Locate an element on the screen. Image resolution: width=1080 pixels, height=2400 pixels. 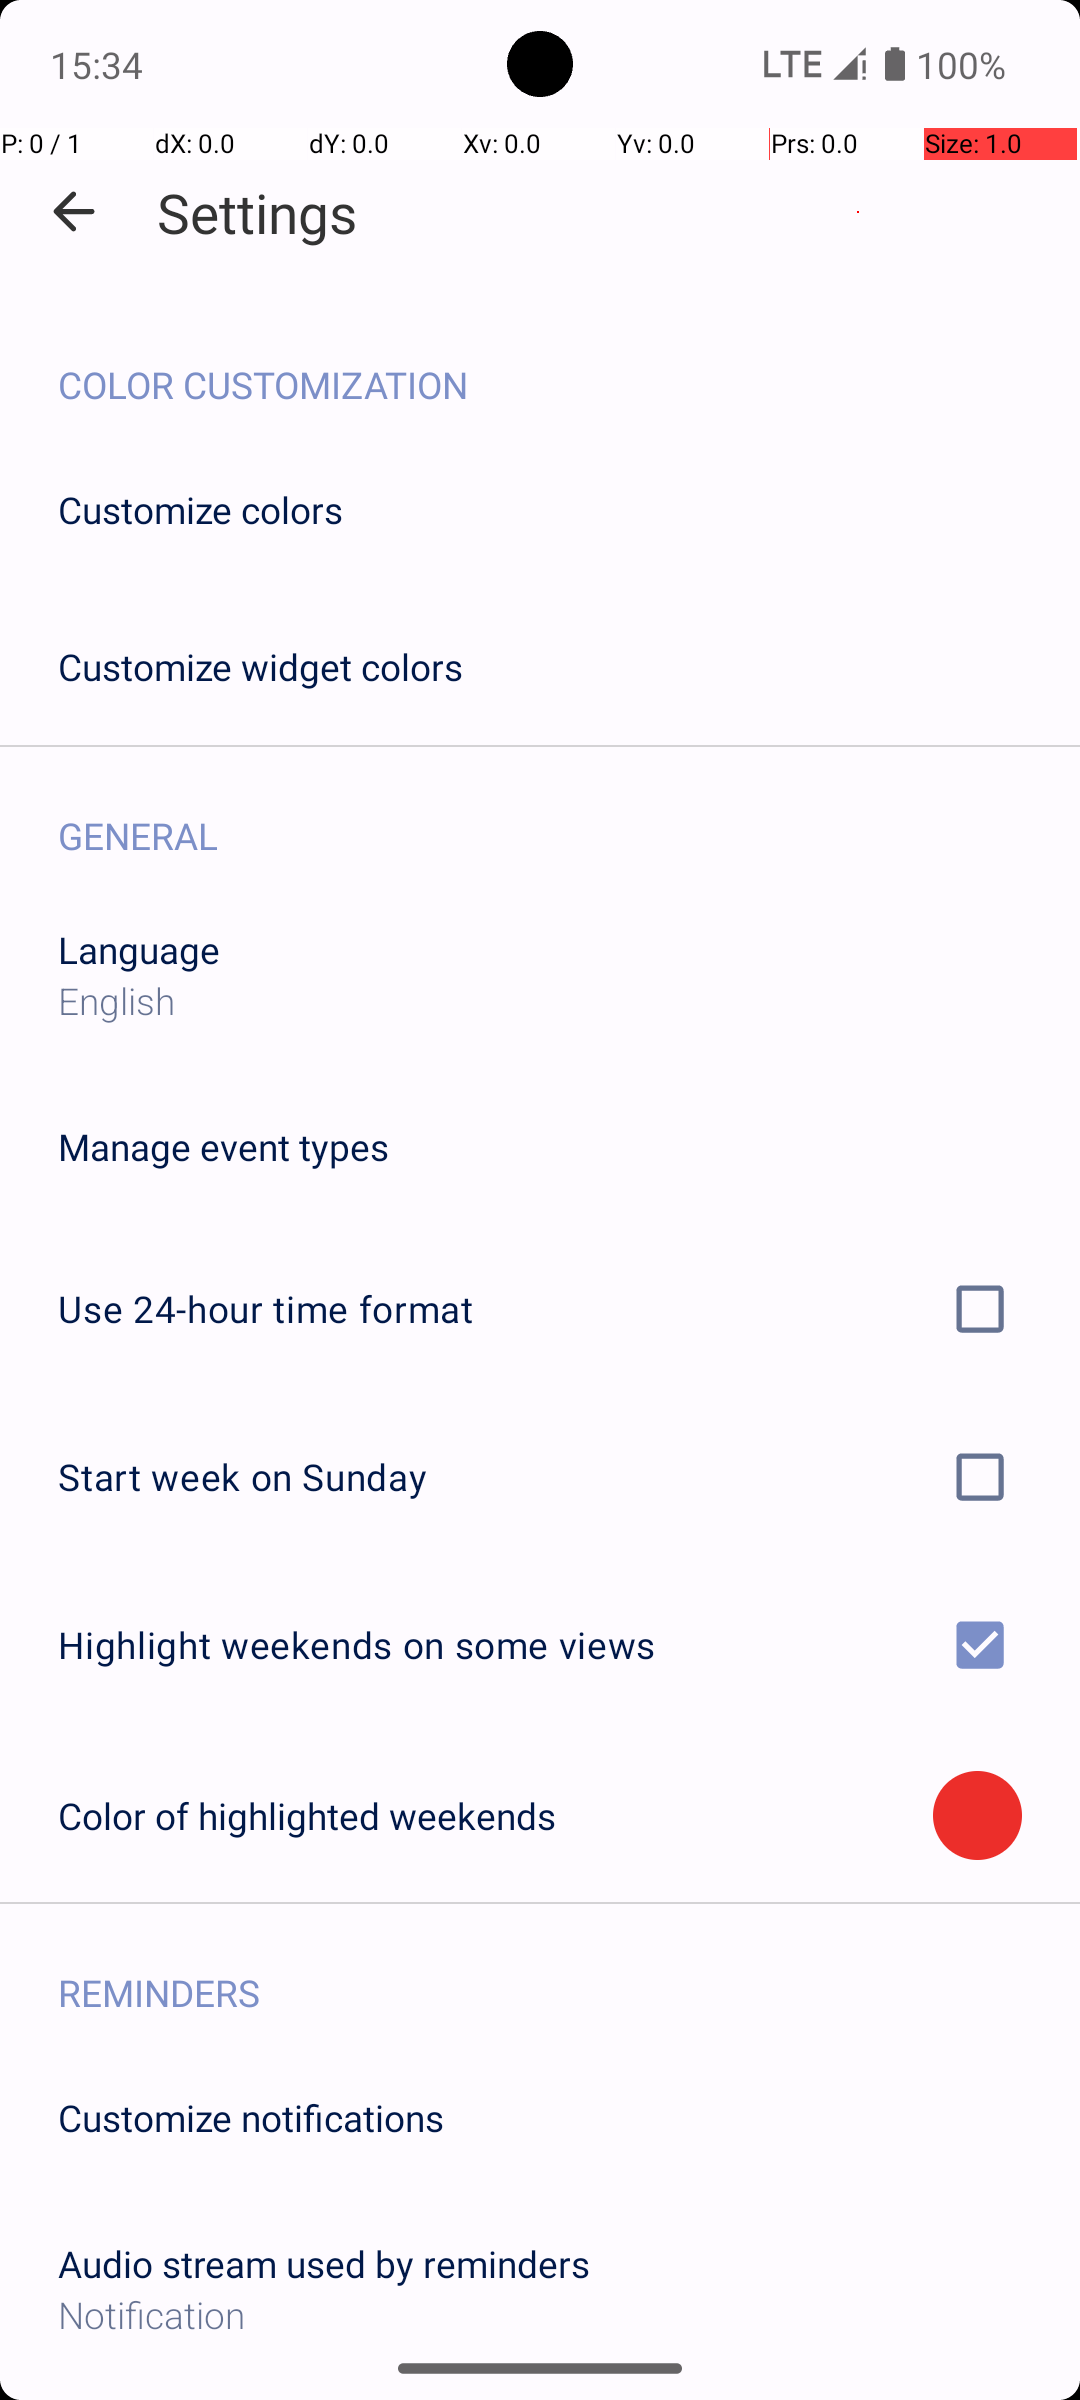
Color of highlighted weekends is located at coordinates (496, 1816).